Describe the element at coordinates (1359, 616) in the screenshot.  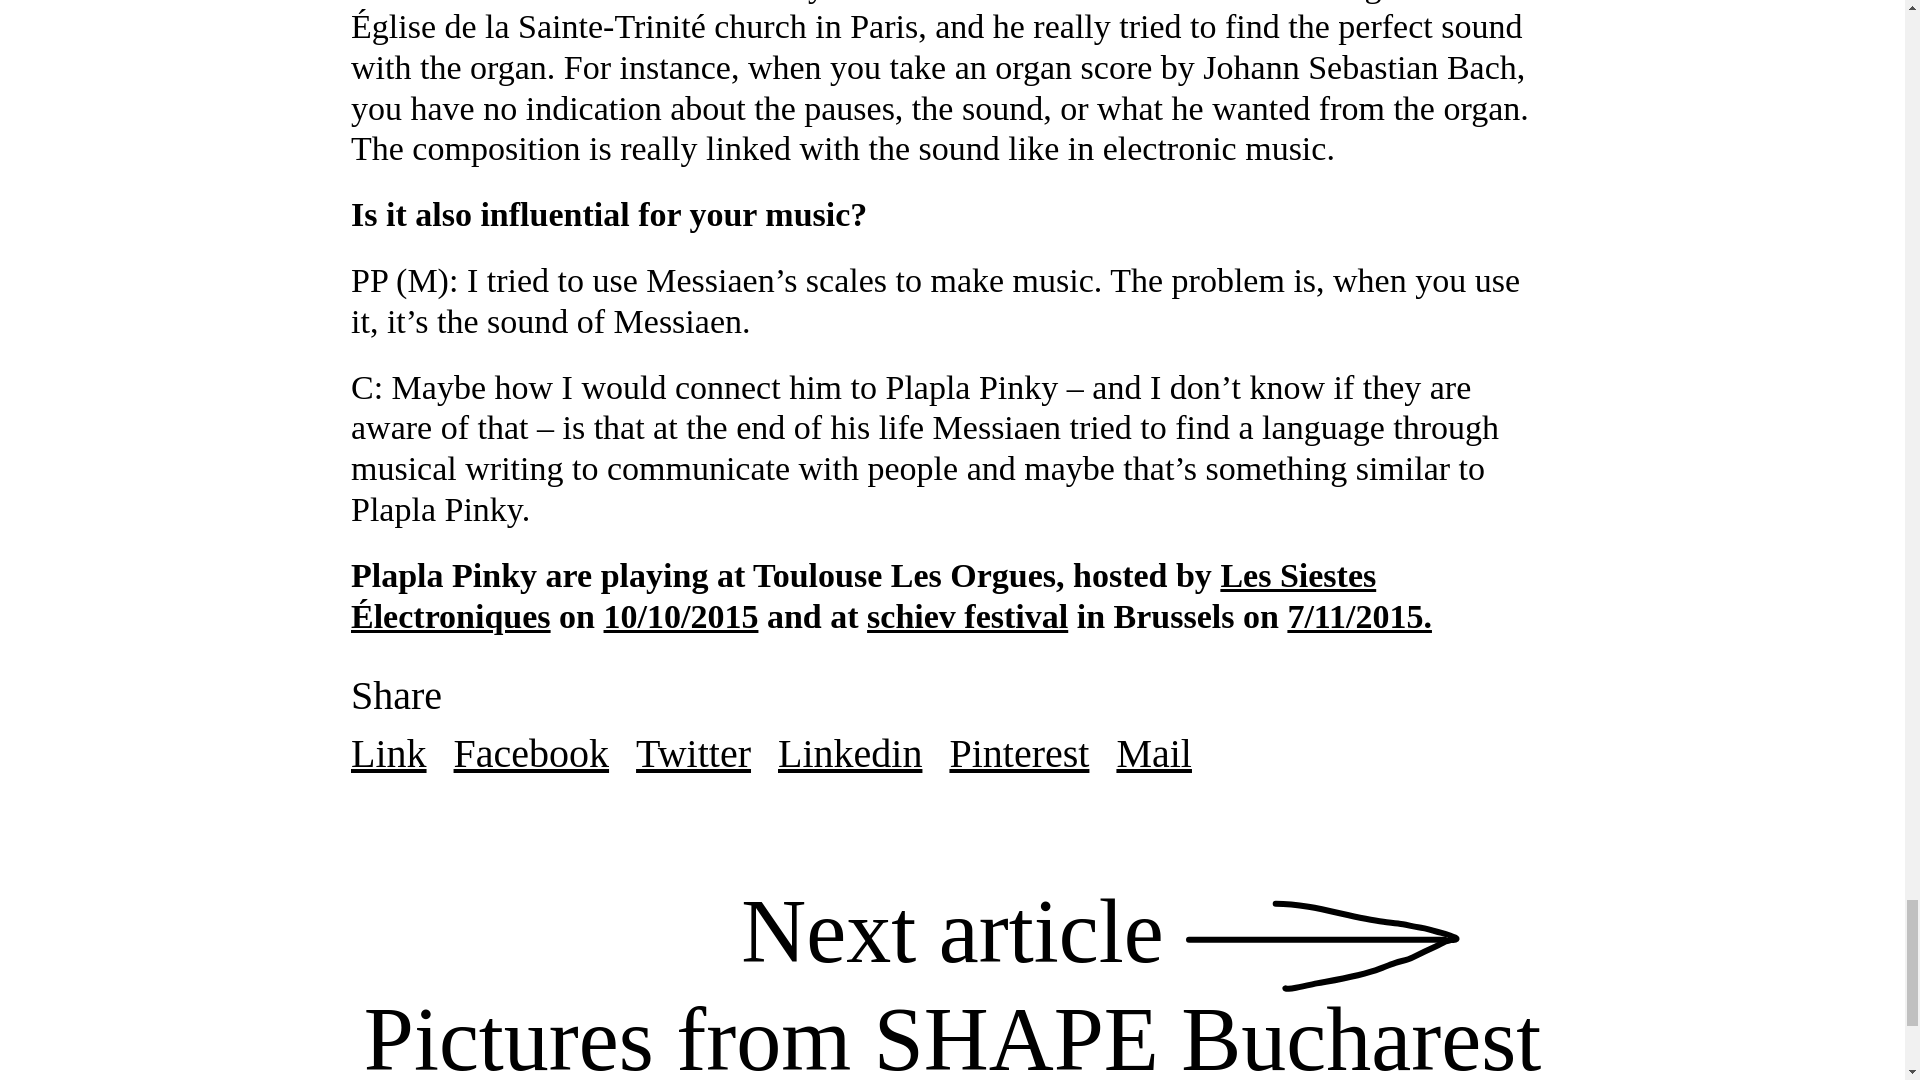
I see `Mail` at that location.